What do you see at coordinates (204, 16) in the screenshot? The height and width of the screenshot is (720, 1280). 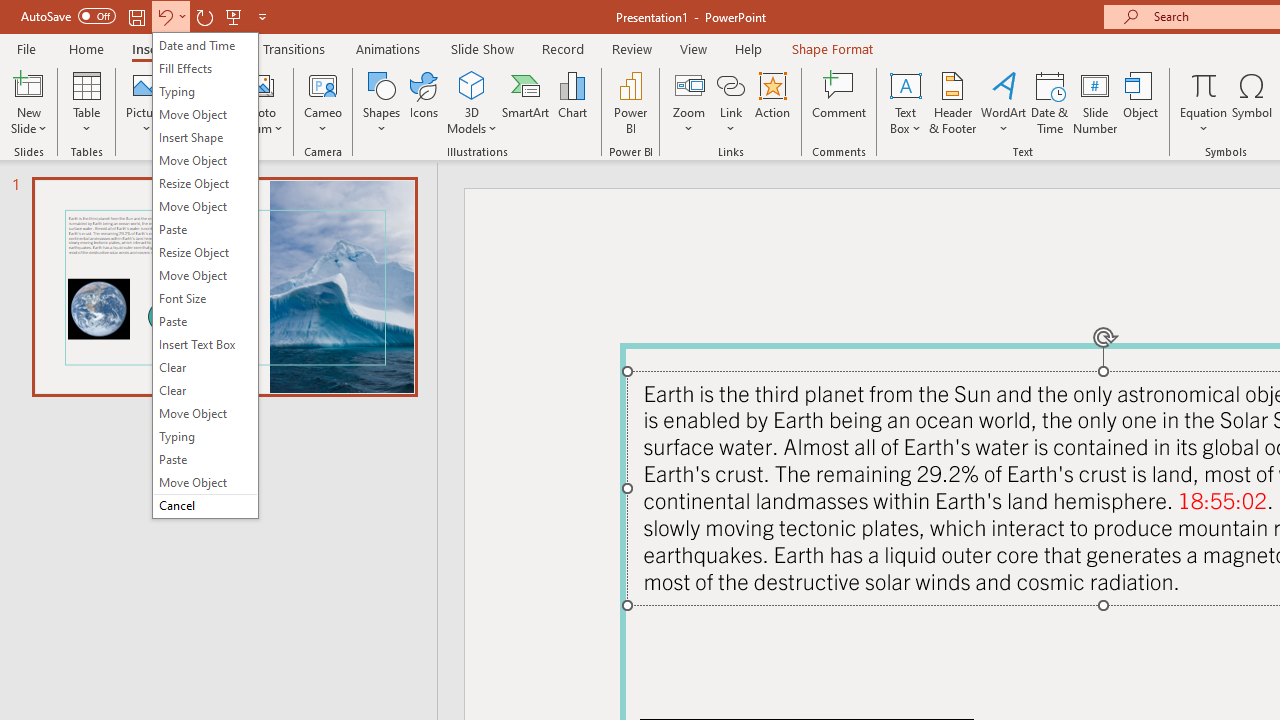 I see `Redo` at bounding box center [204, 16].